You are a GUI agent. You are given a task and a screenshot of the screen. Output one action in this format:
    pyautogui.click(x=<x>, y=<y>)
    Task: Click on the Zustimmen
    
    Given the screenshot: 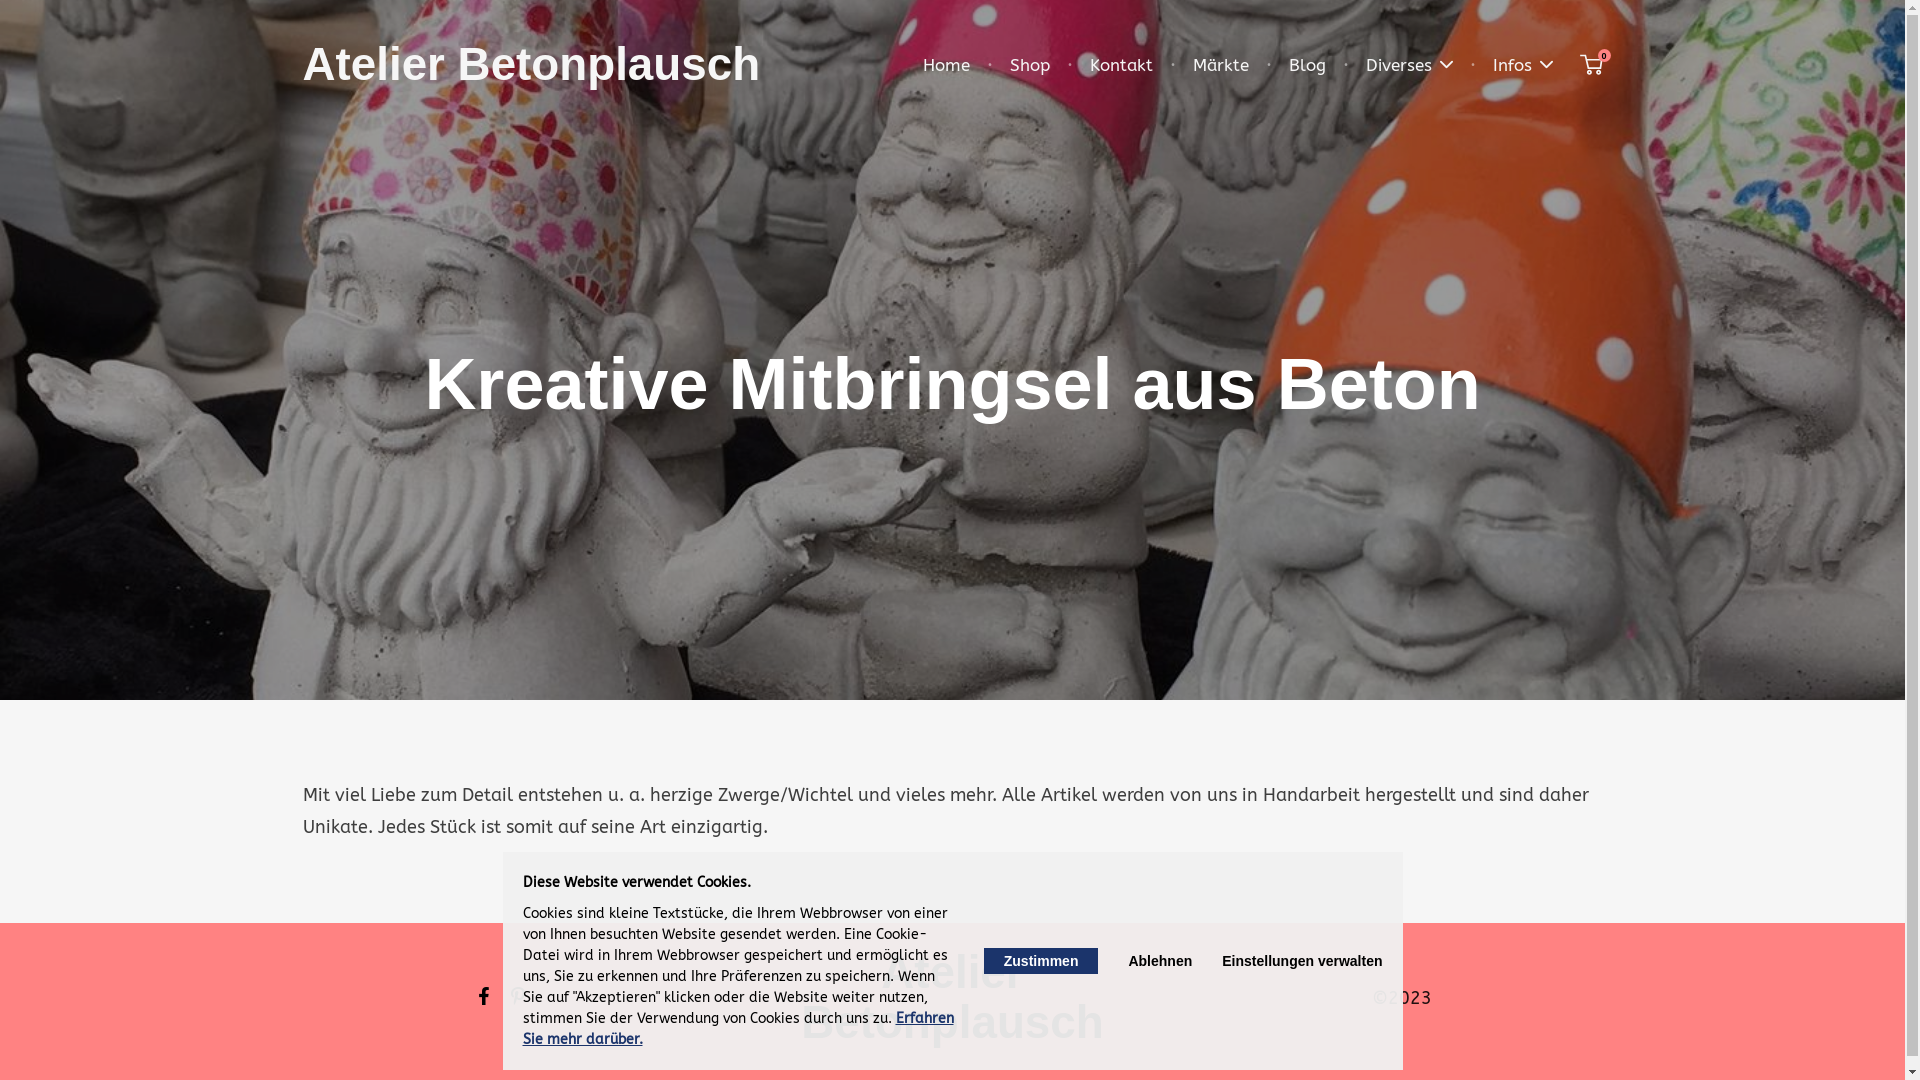 What is the action you would take?
    pyautogui.click(x=1041, y=961)
    